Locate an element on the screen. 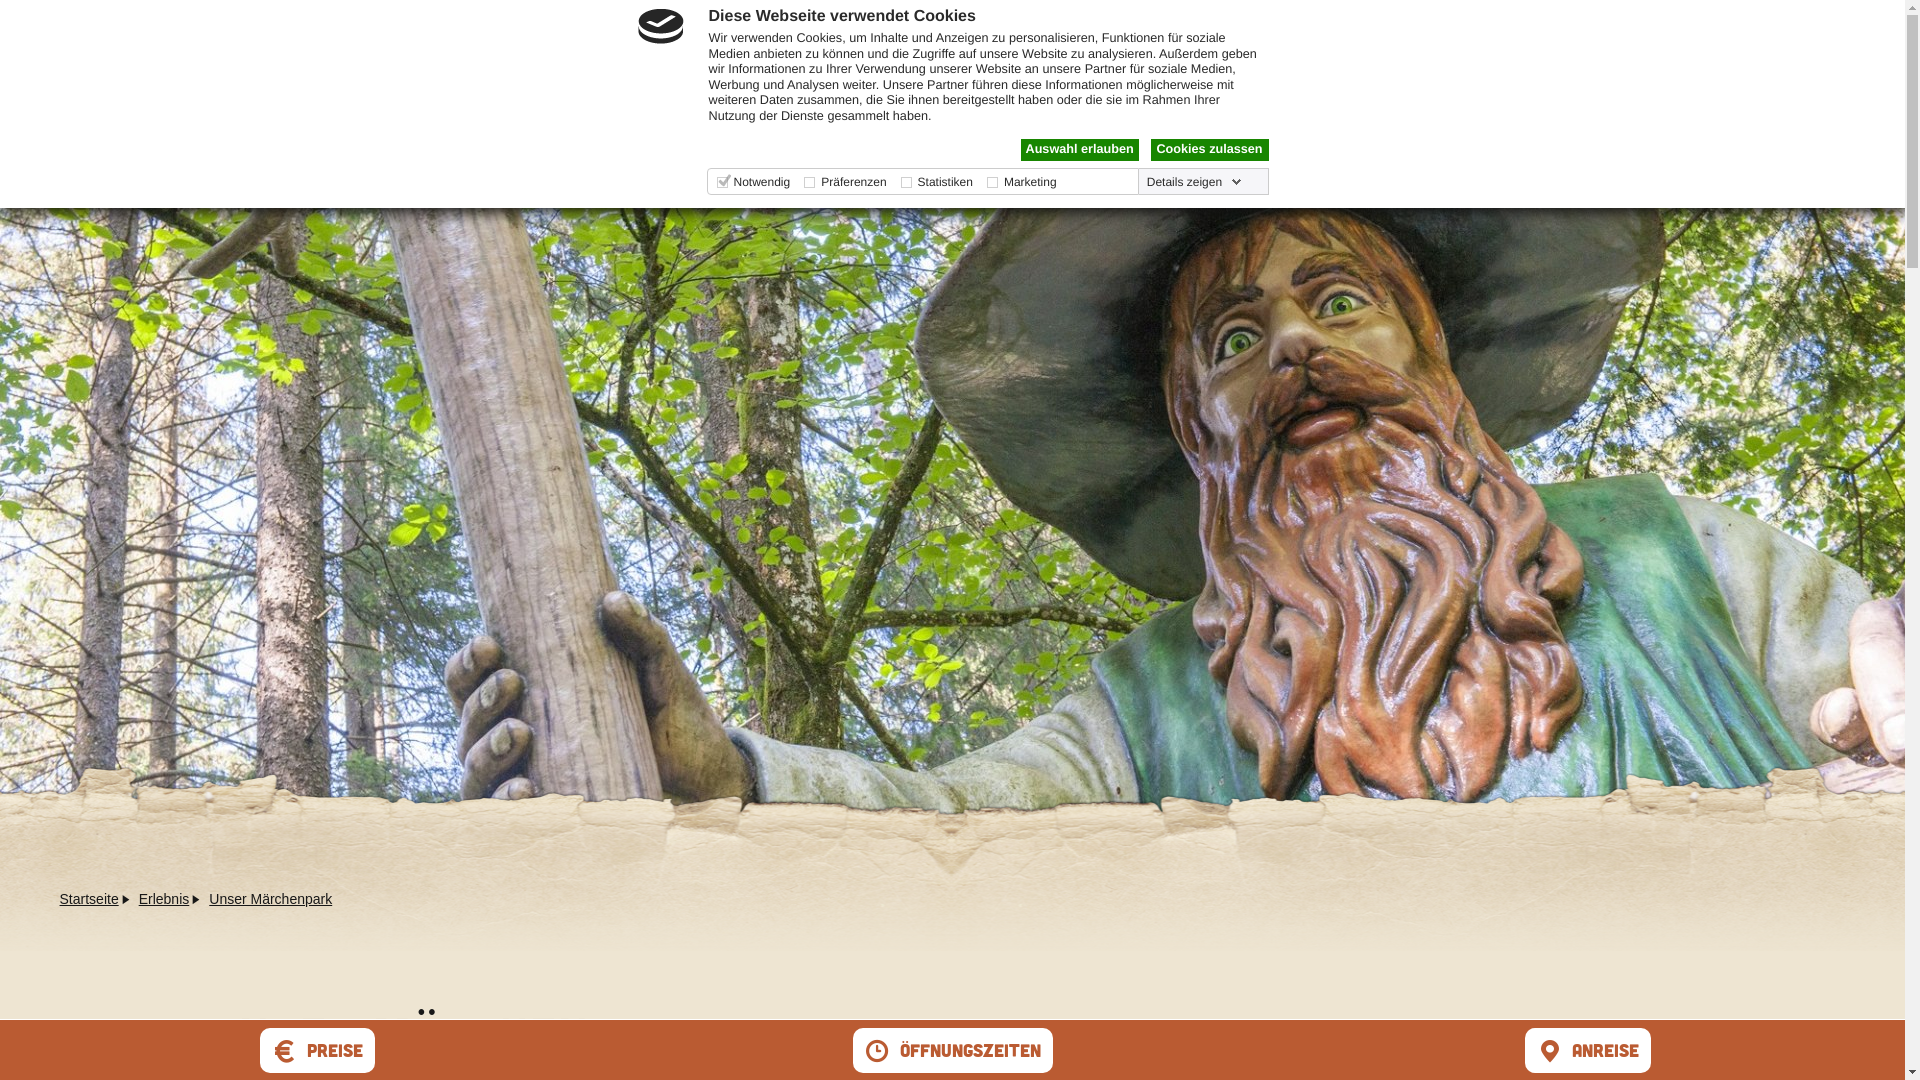 The height and width of the screenshot is (1080, 1920). Auswahl erlauben is located at coordinates (1079, 150).